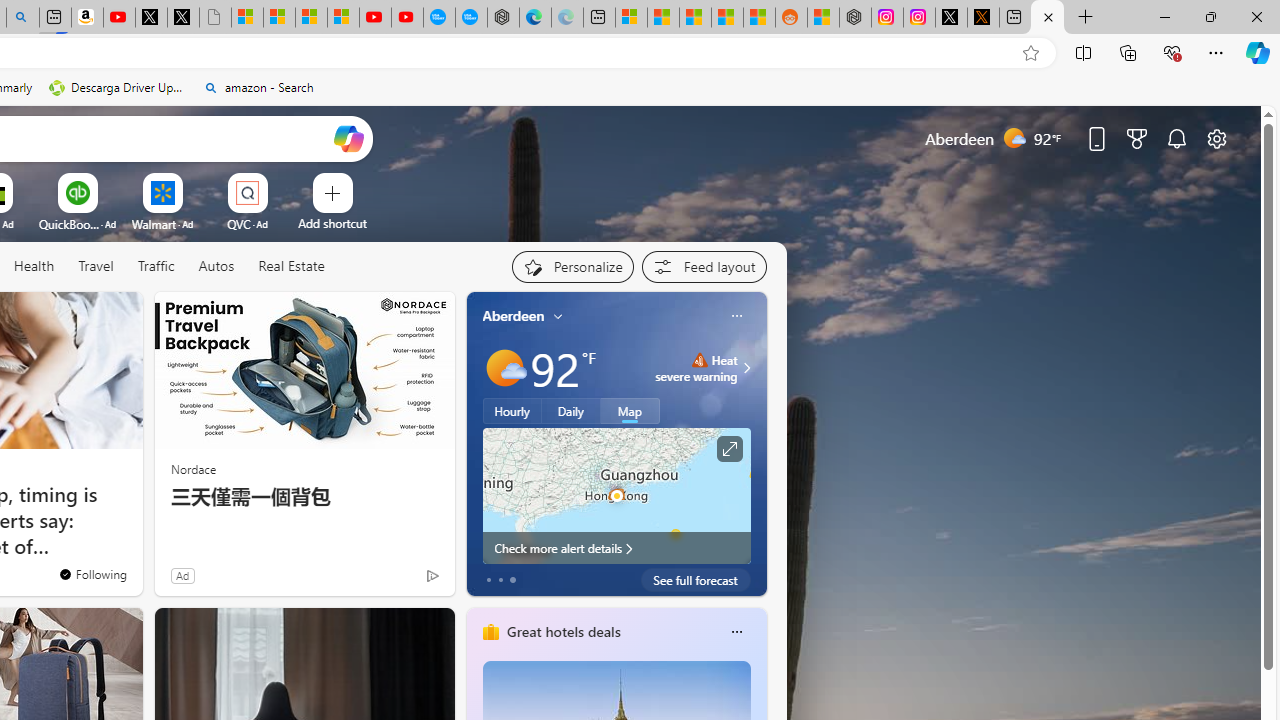 This screenshot has height=720, width=1280. Describe the element at coordinates (156, 267) in the screenshot. I see `Traffic` at that location.